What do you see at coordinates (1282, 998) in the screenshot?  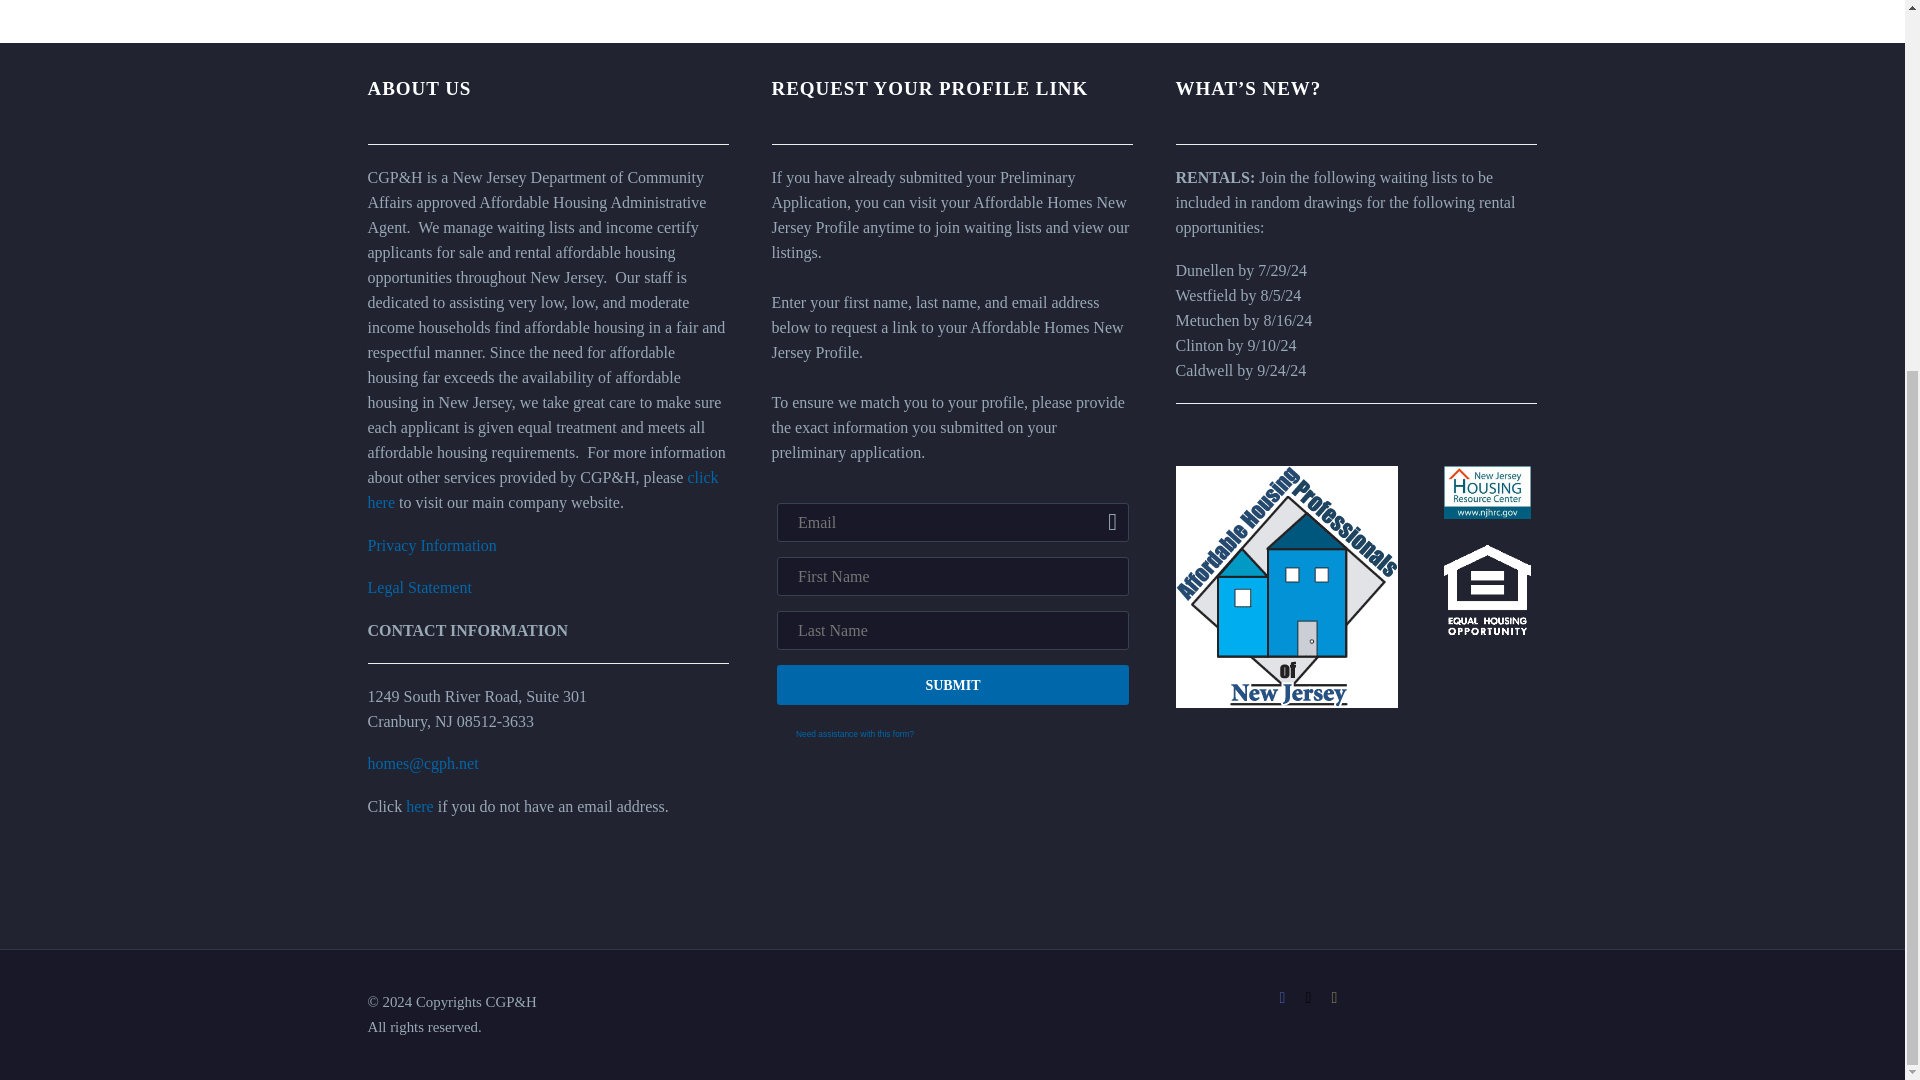 I see `Facebook` at bounding box center [1282, 998].